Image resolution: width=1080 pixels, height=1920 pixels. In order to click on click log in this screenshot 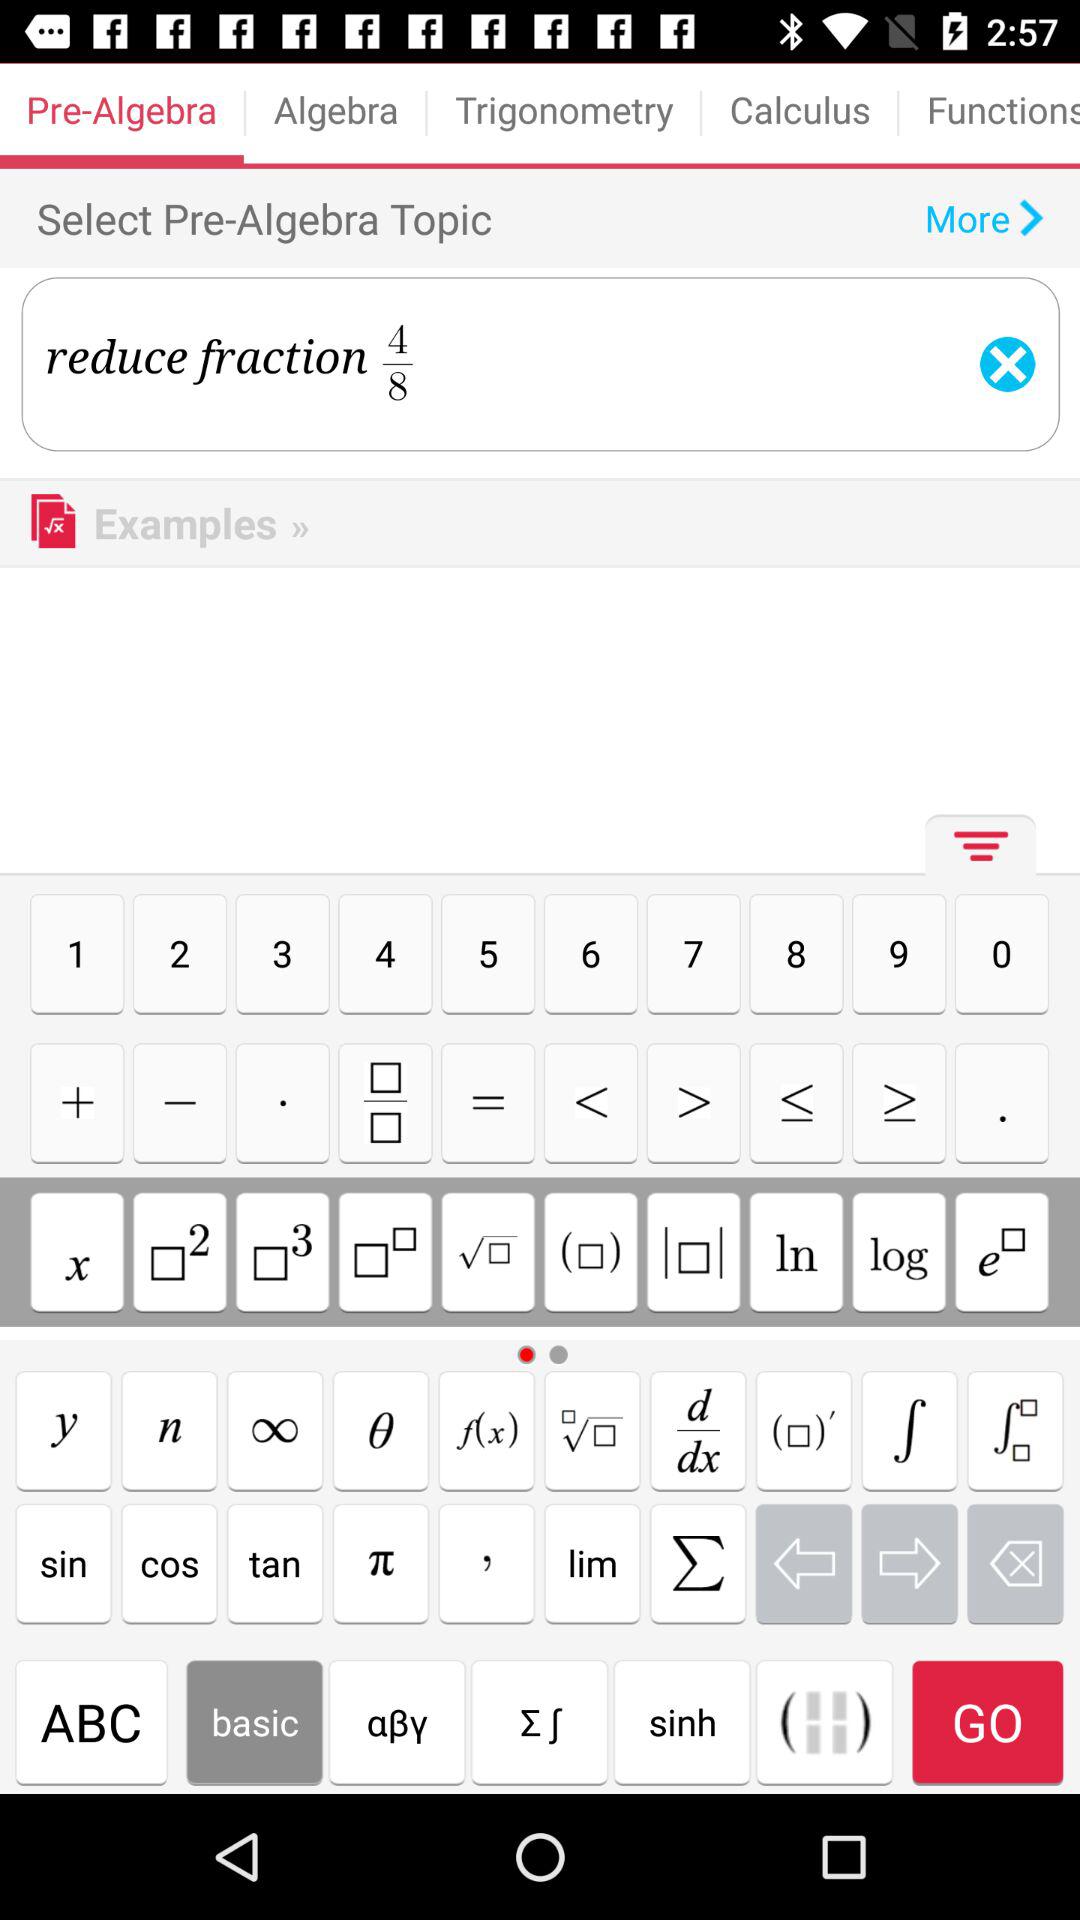, I will do `click(899, 1252)`.